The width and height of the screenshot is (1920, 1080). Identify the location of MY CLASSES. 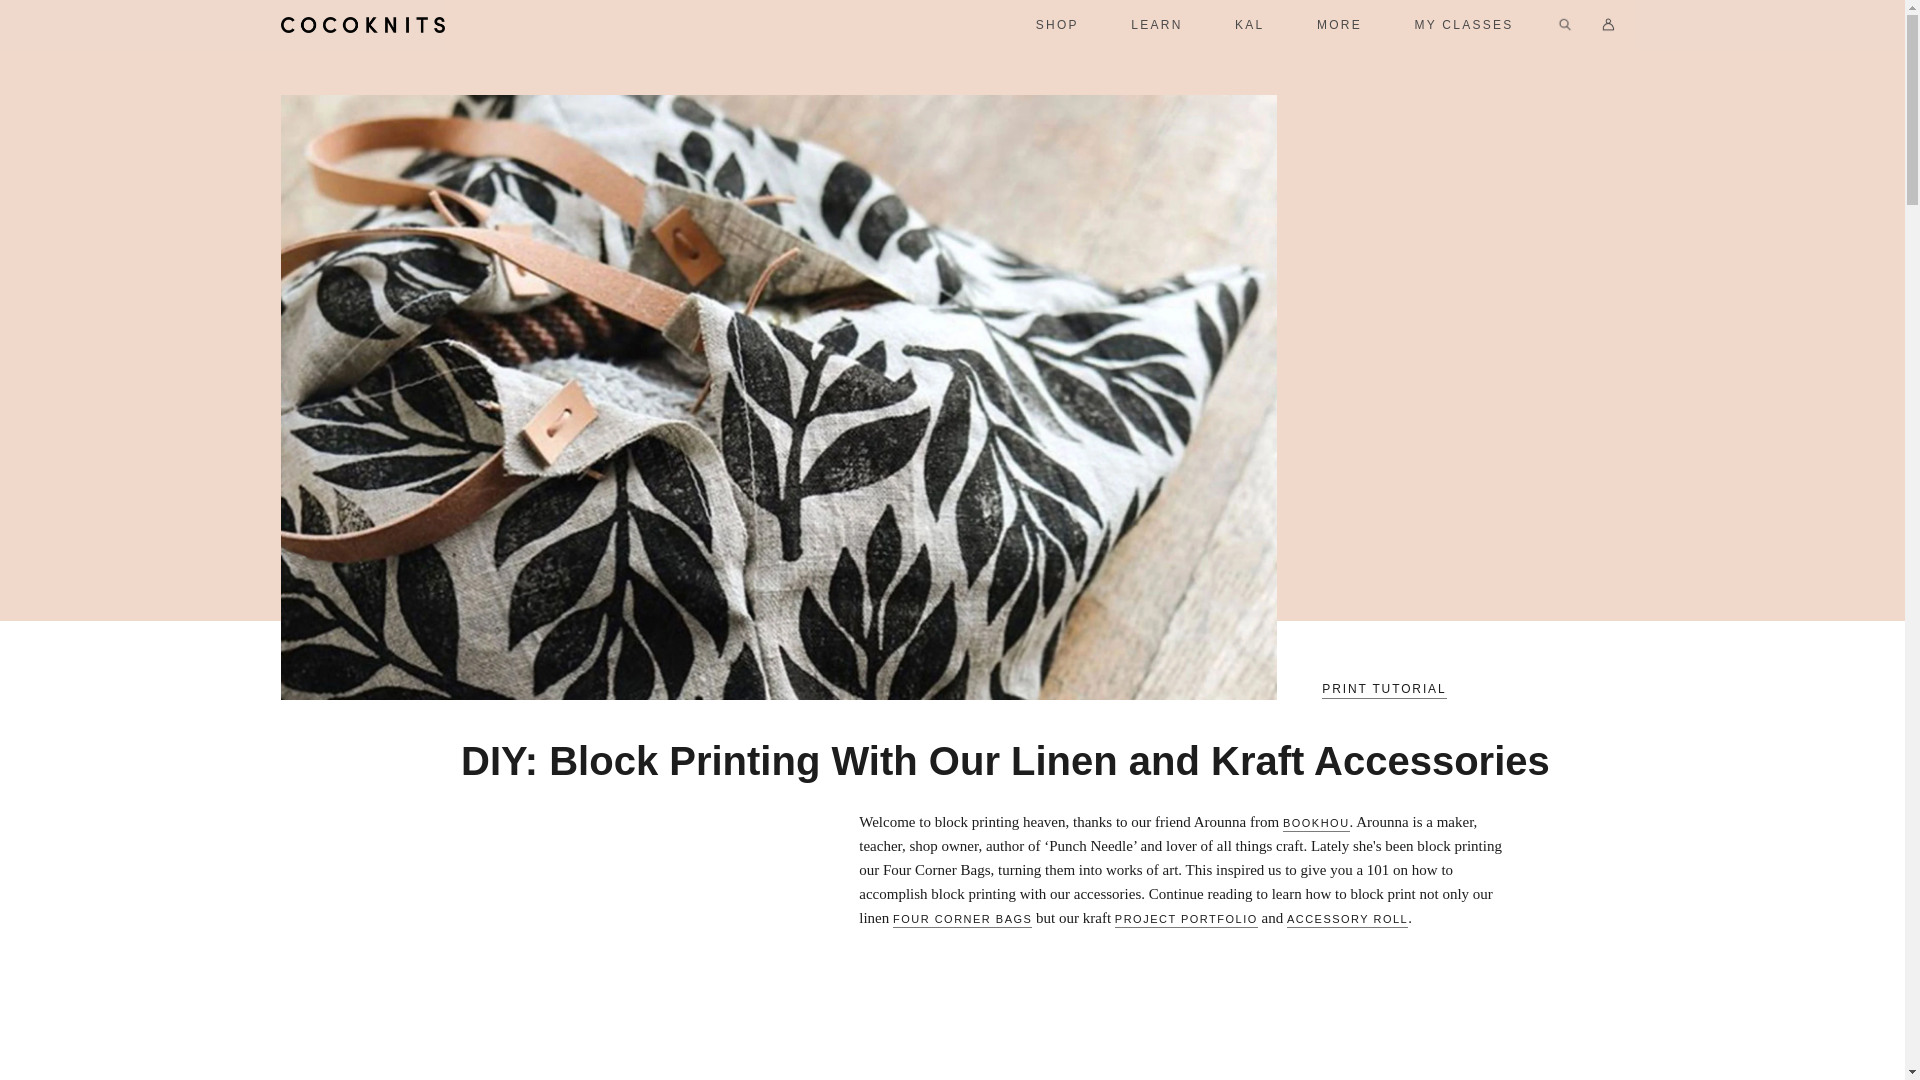
(1464, 24).